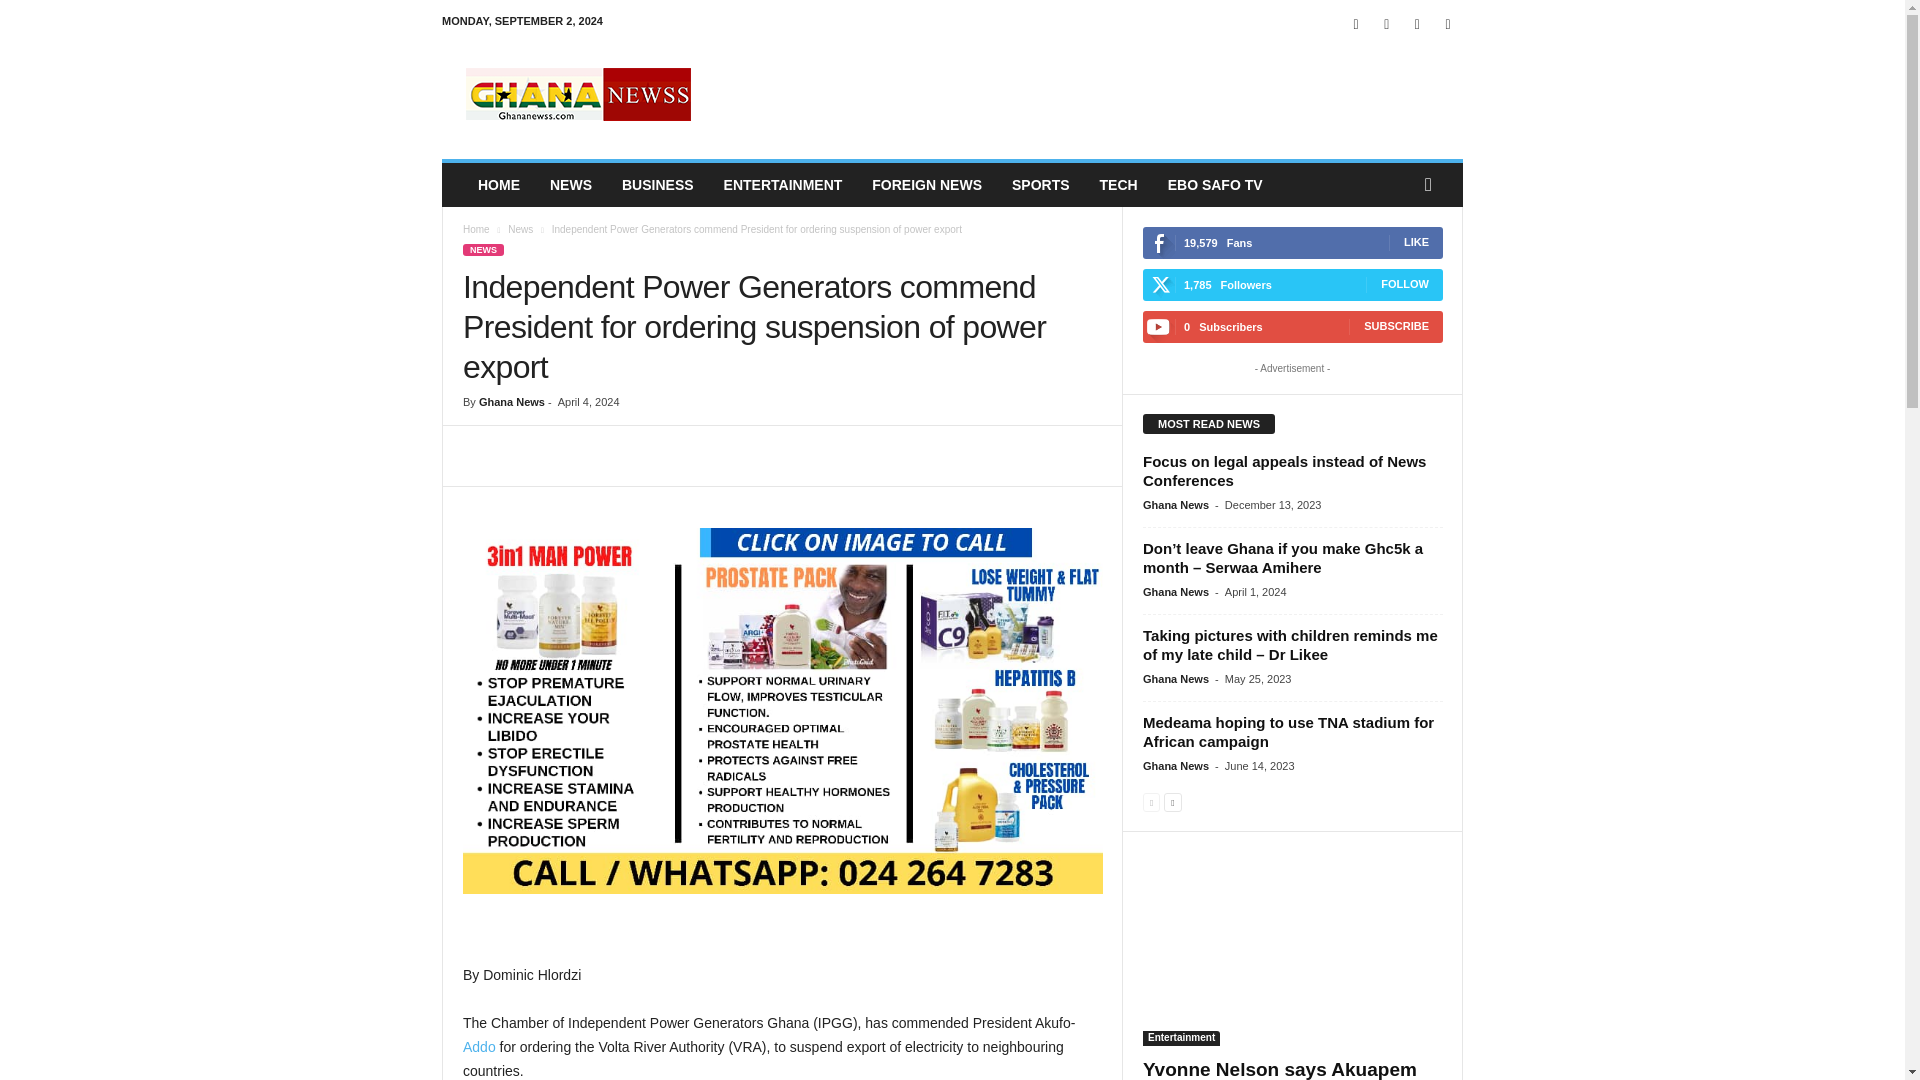  Describe the element at coordinates (482, 250) in the screenshot. I see `NEWS` at that location.